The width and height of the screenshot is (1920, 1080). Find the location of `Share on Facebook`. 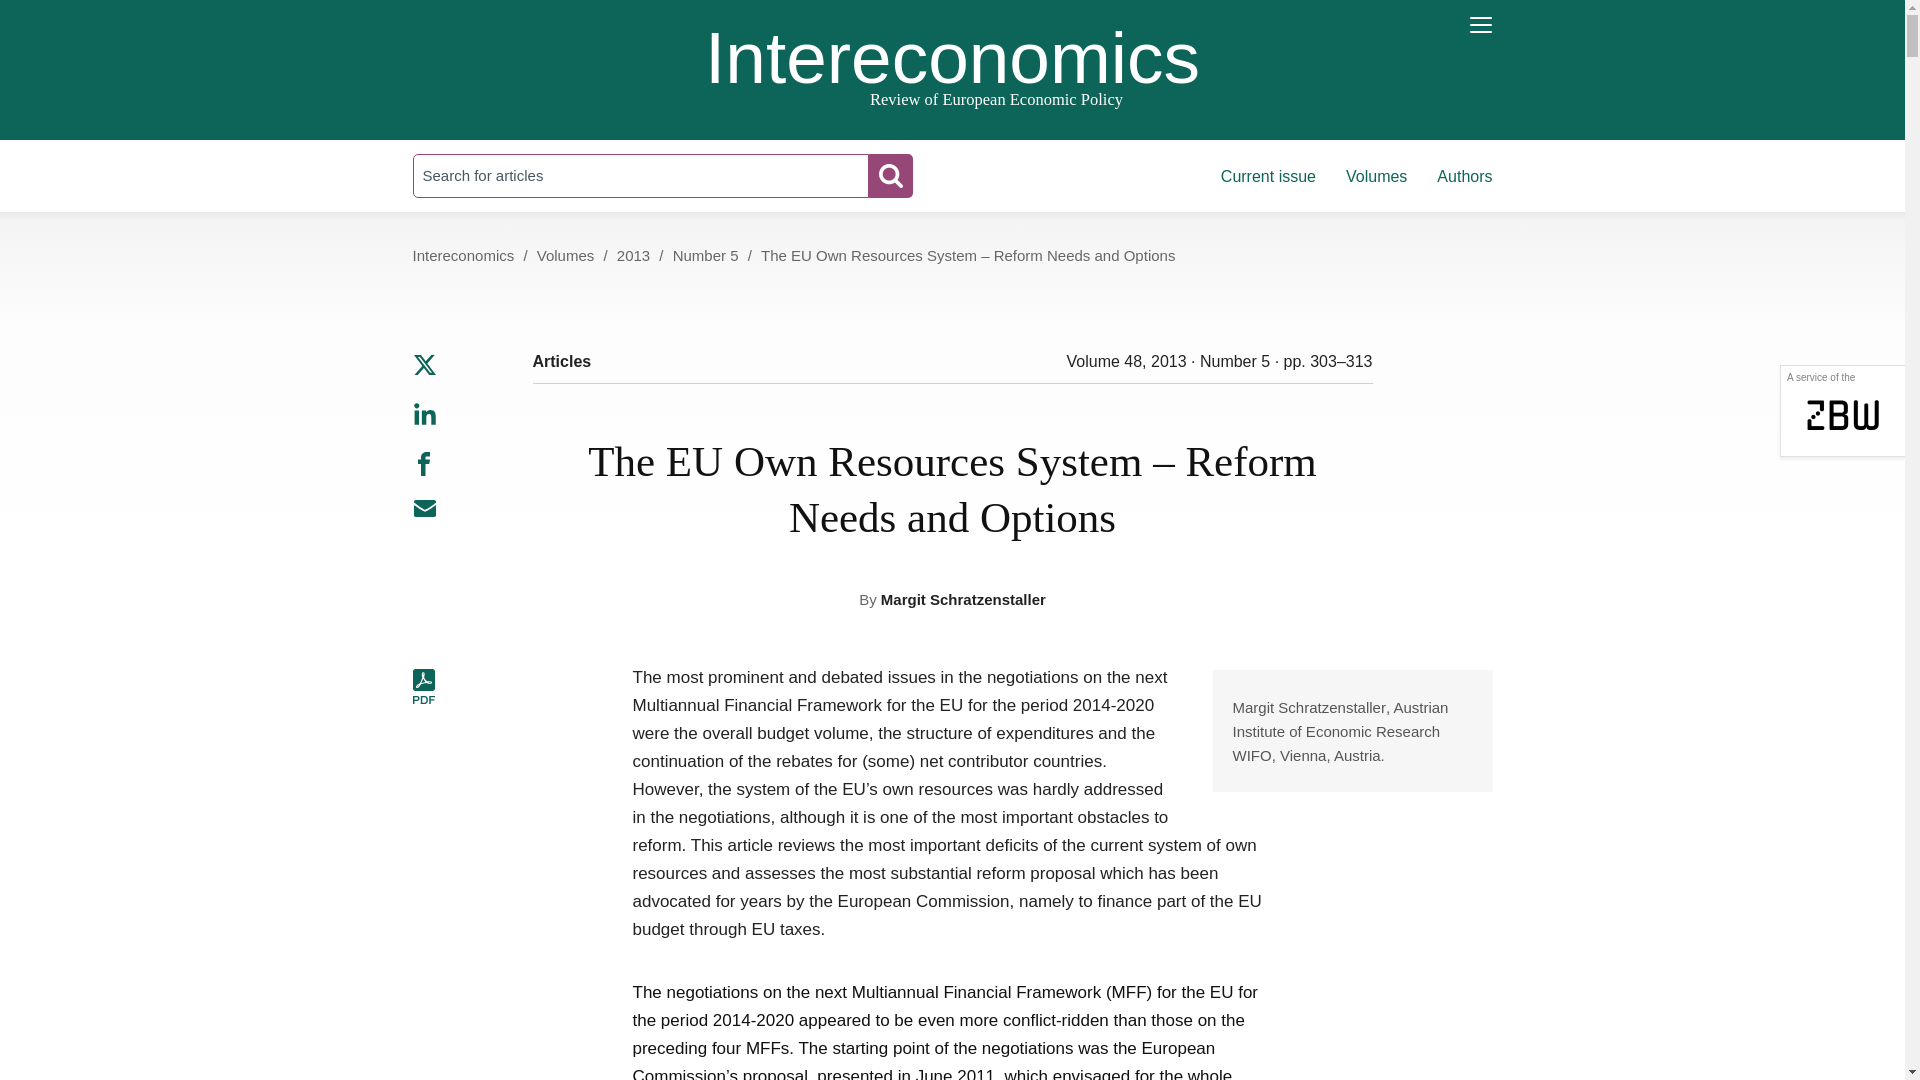

Share on Facebook is located at coordinates (424, 463).